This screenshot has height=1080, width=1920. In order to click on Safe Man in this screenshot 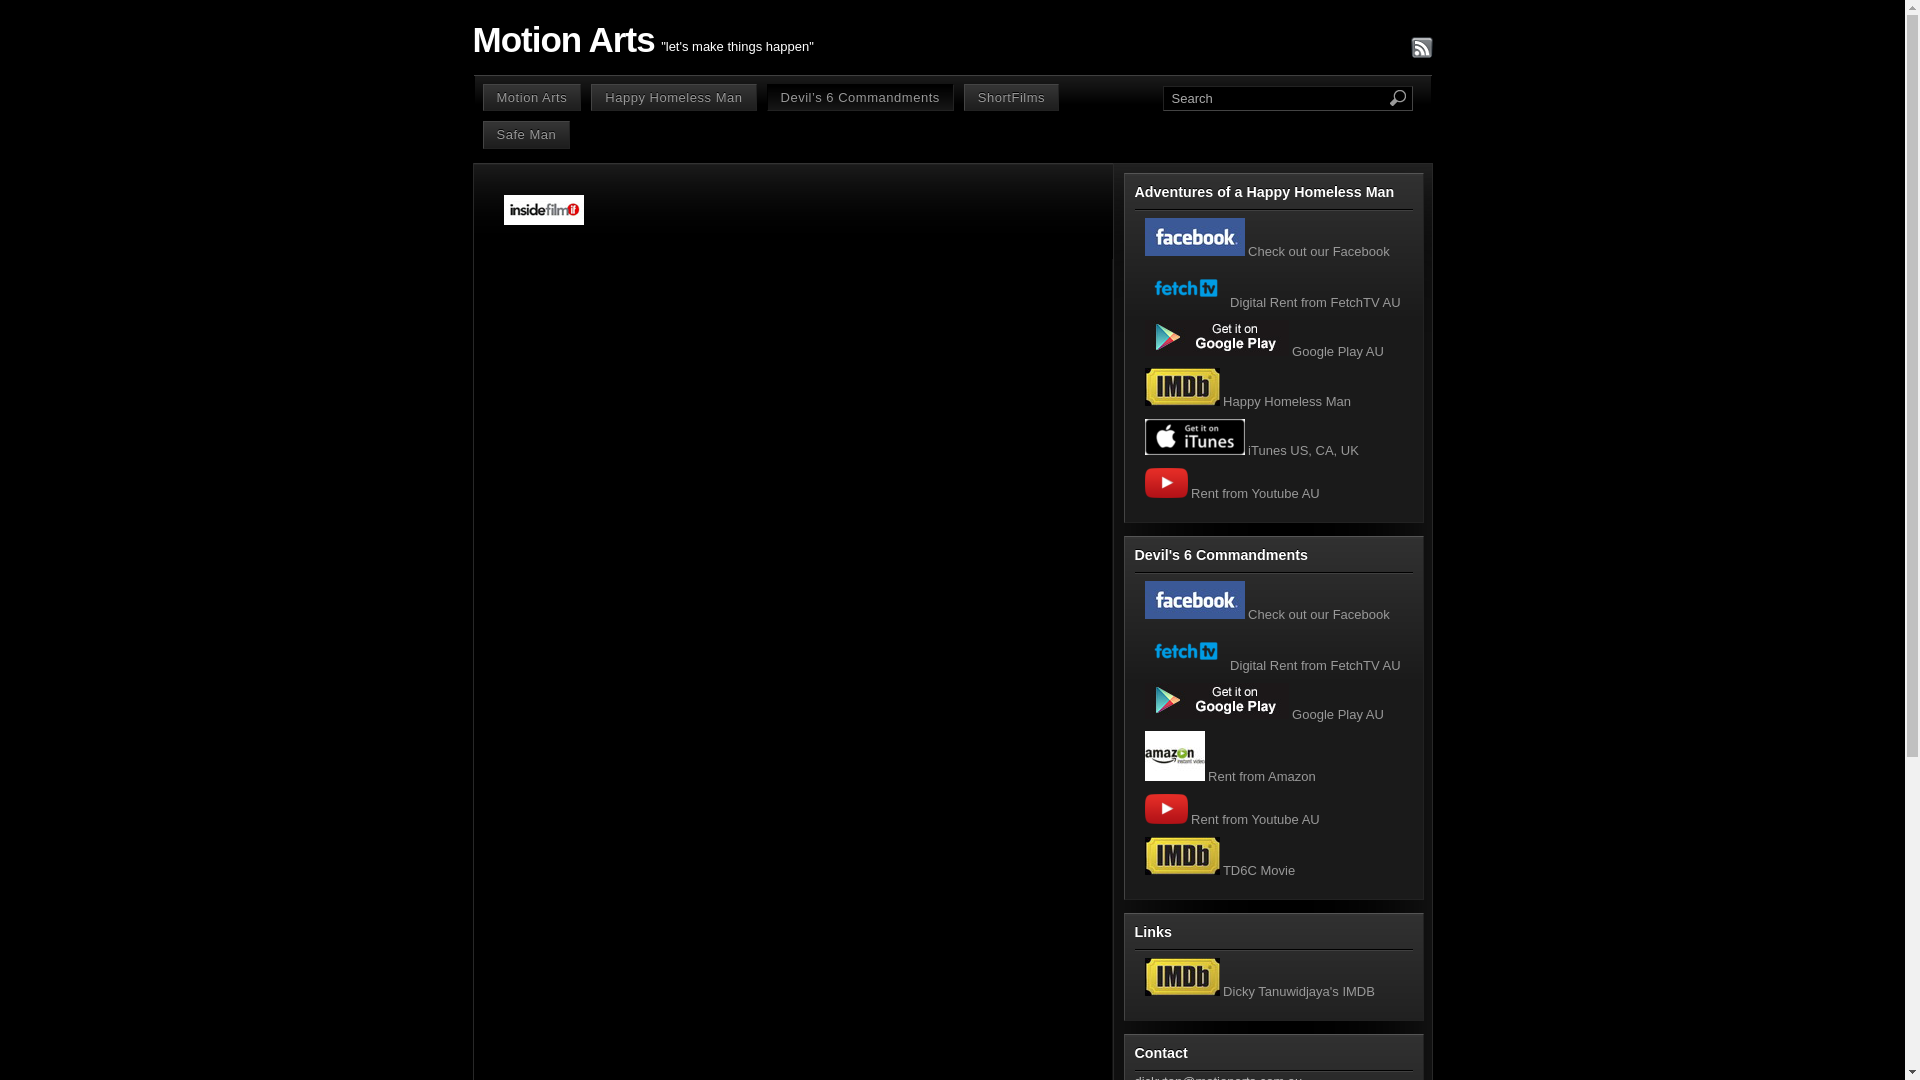, I will do `click(526, 135)`.